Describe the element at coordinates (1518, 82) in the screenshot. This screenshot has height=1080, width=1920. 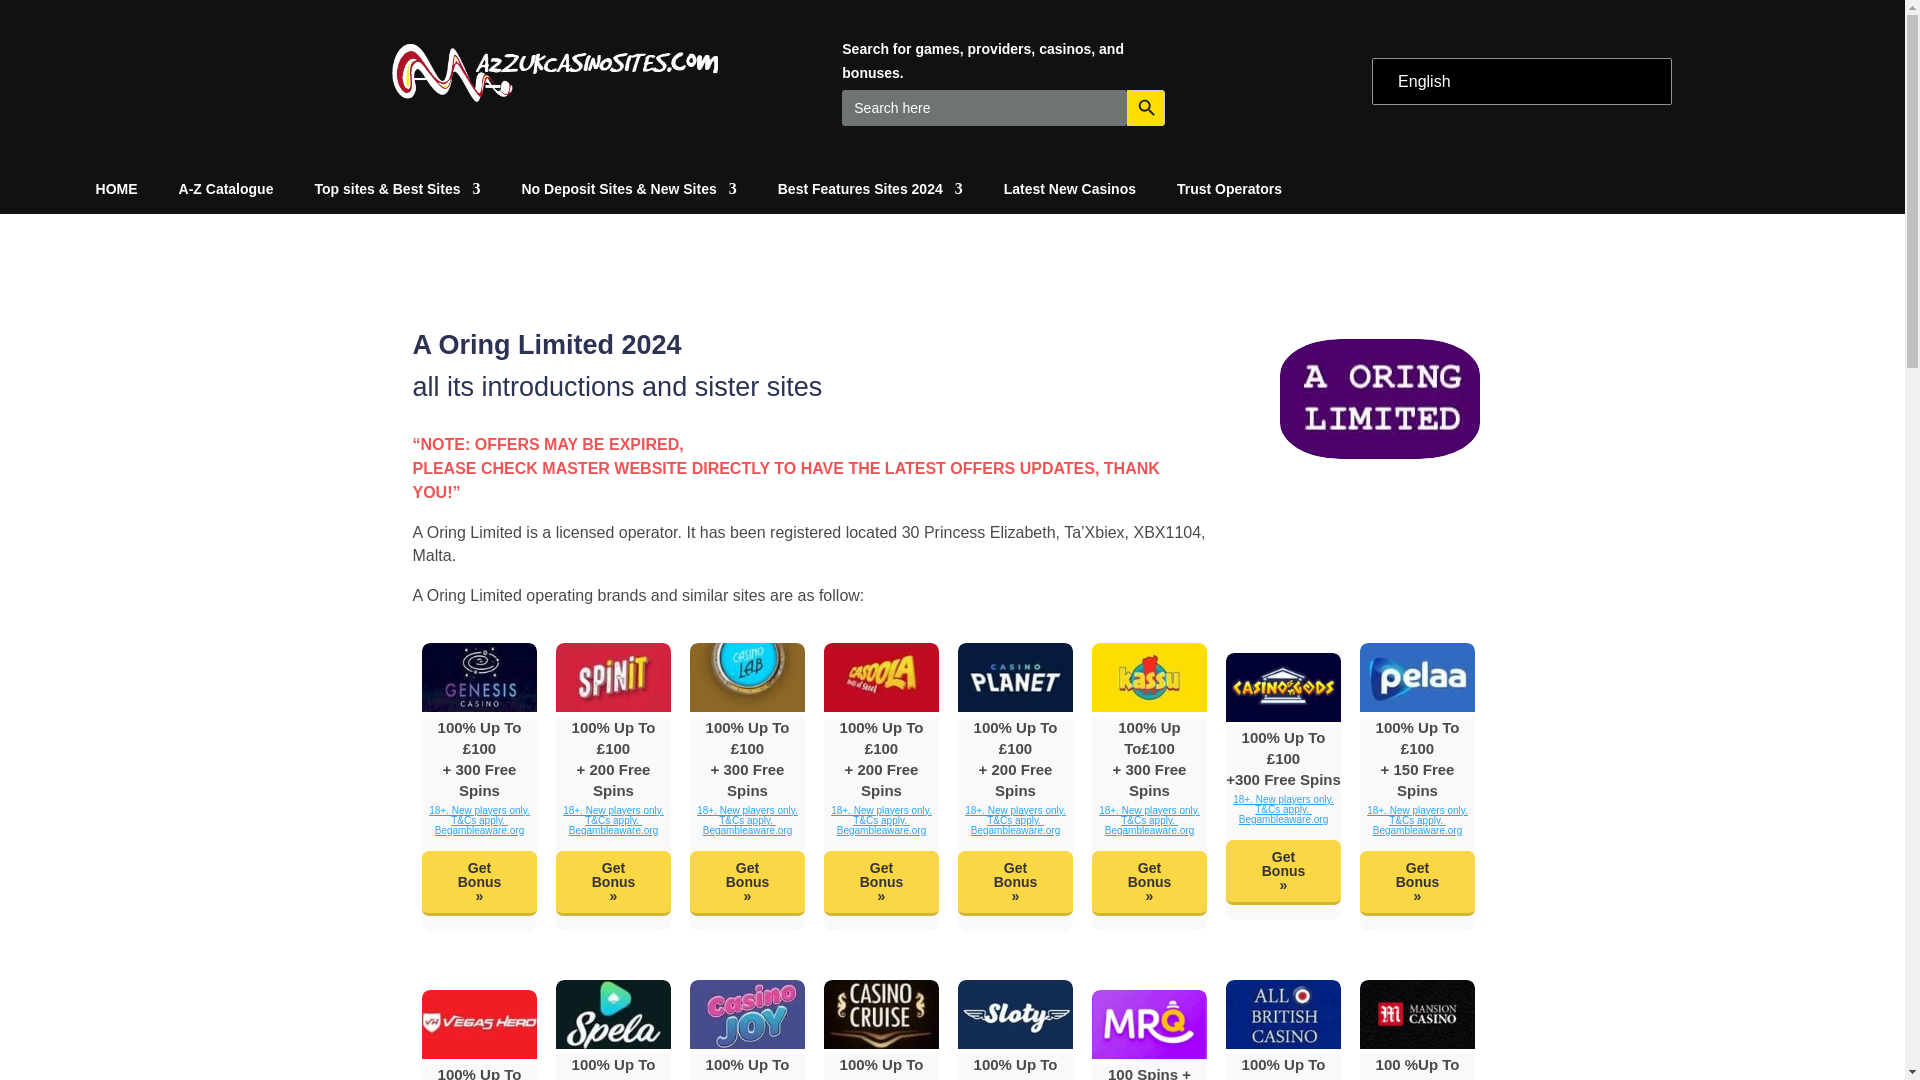
I see `English` at that location.